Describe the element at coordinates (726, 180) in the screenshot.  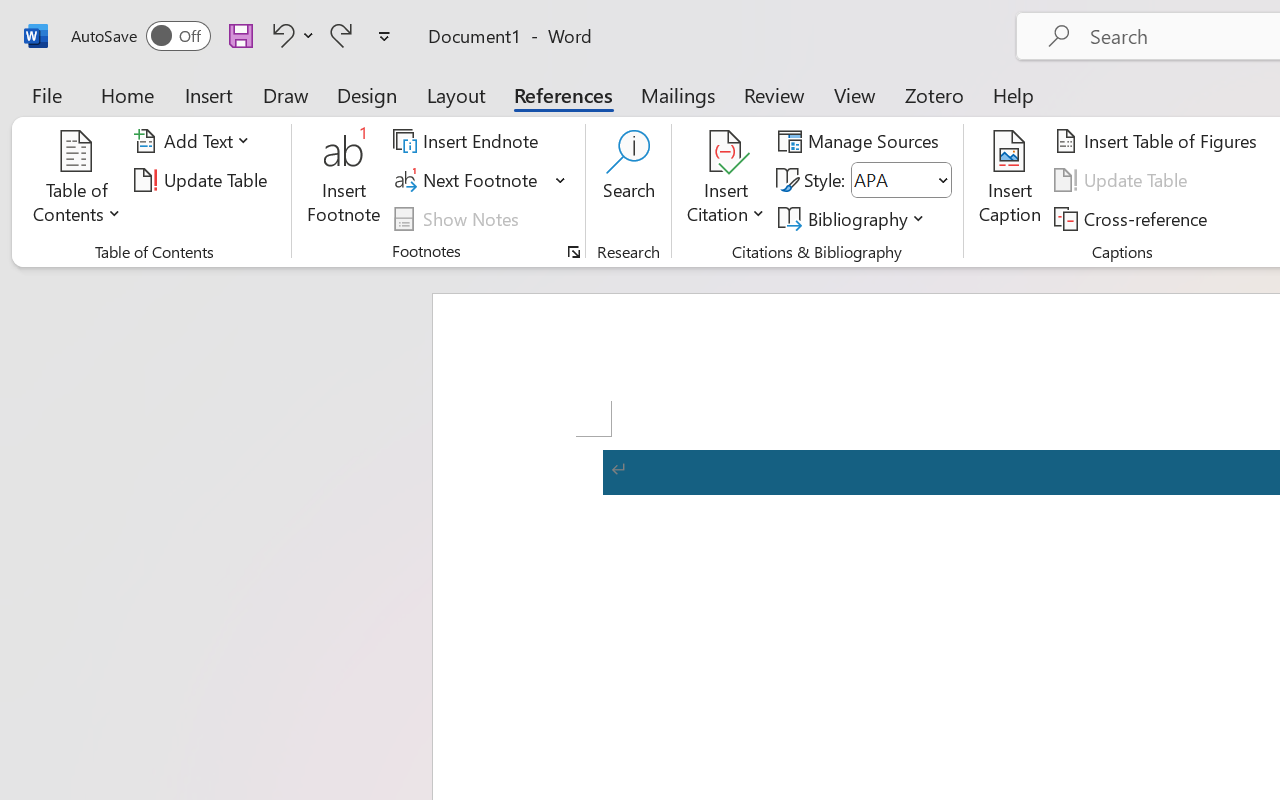
I see `Insert Citation` at that location.